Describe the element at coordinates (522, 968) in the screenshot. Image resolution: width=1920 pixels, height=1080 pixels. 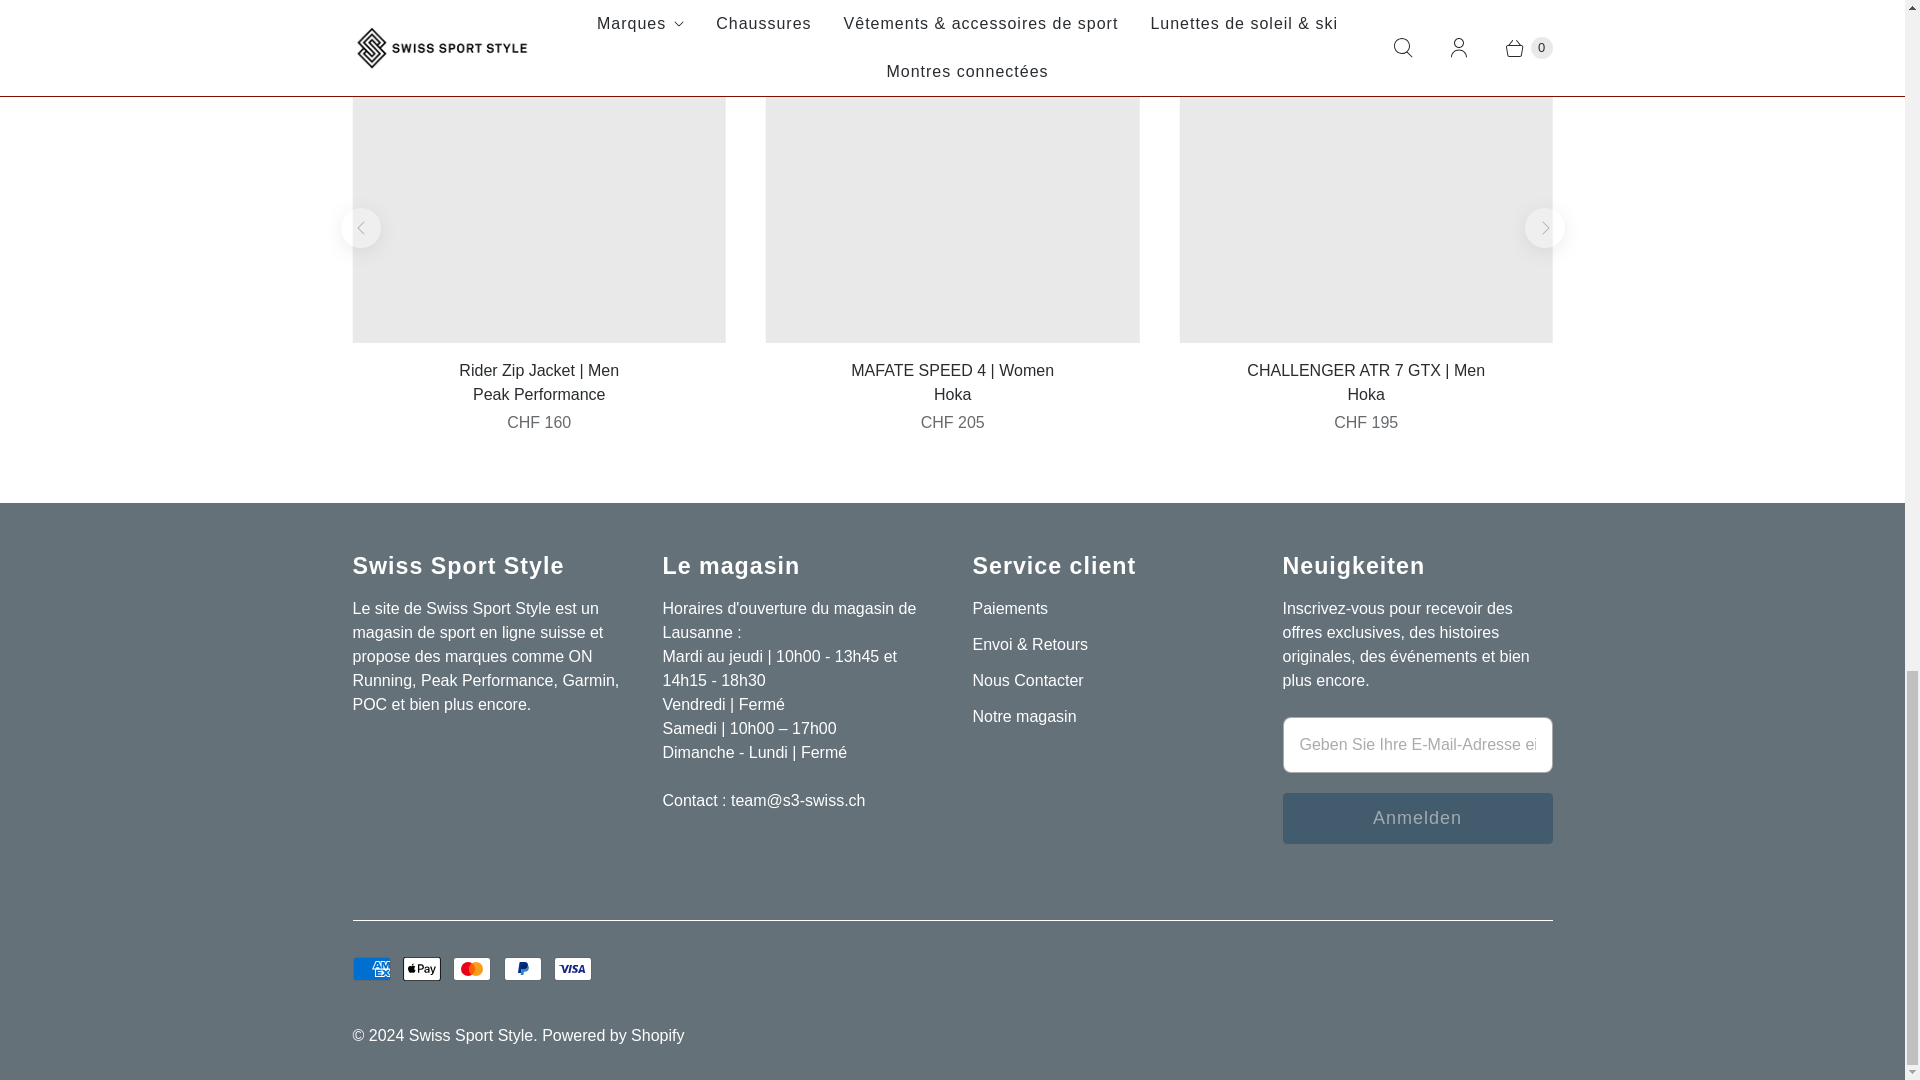
I see `PayPal` at that location.